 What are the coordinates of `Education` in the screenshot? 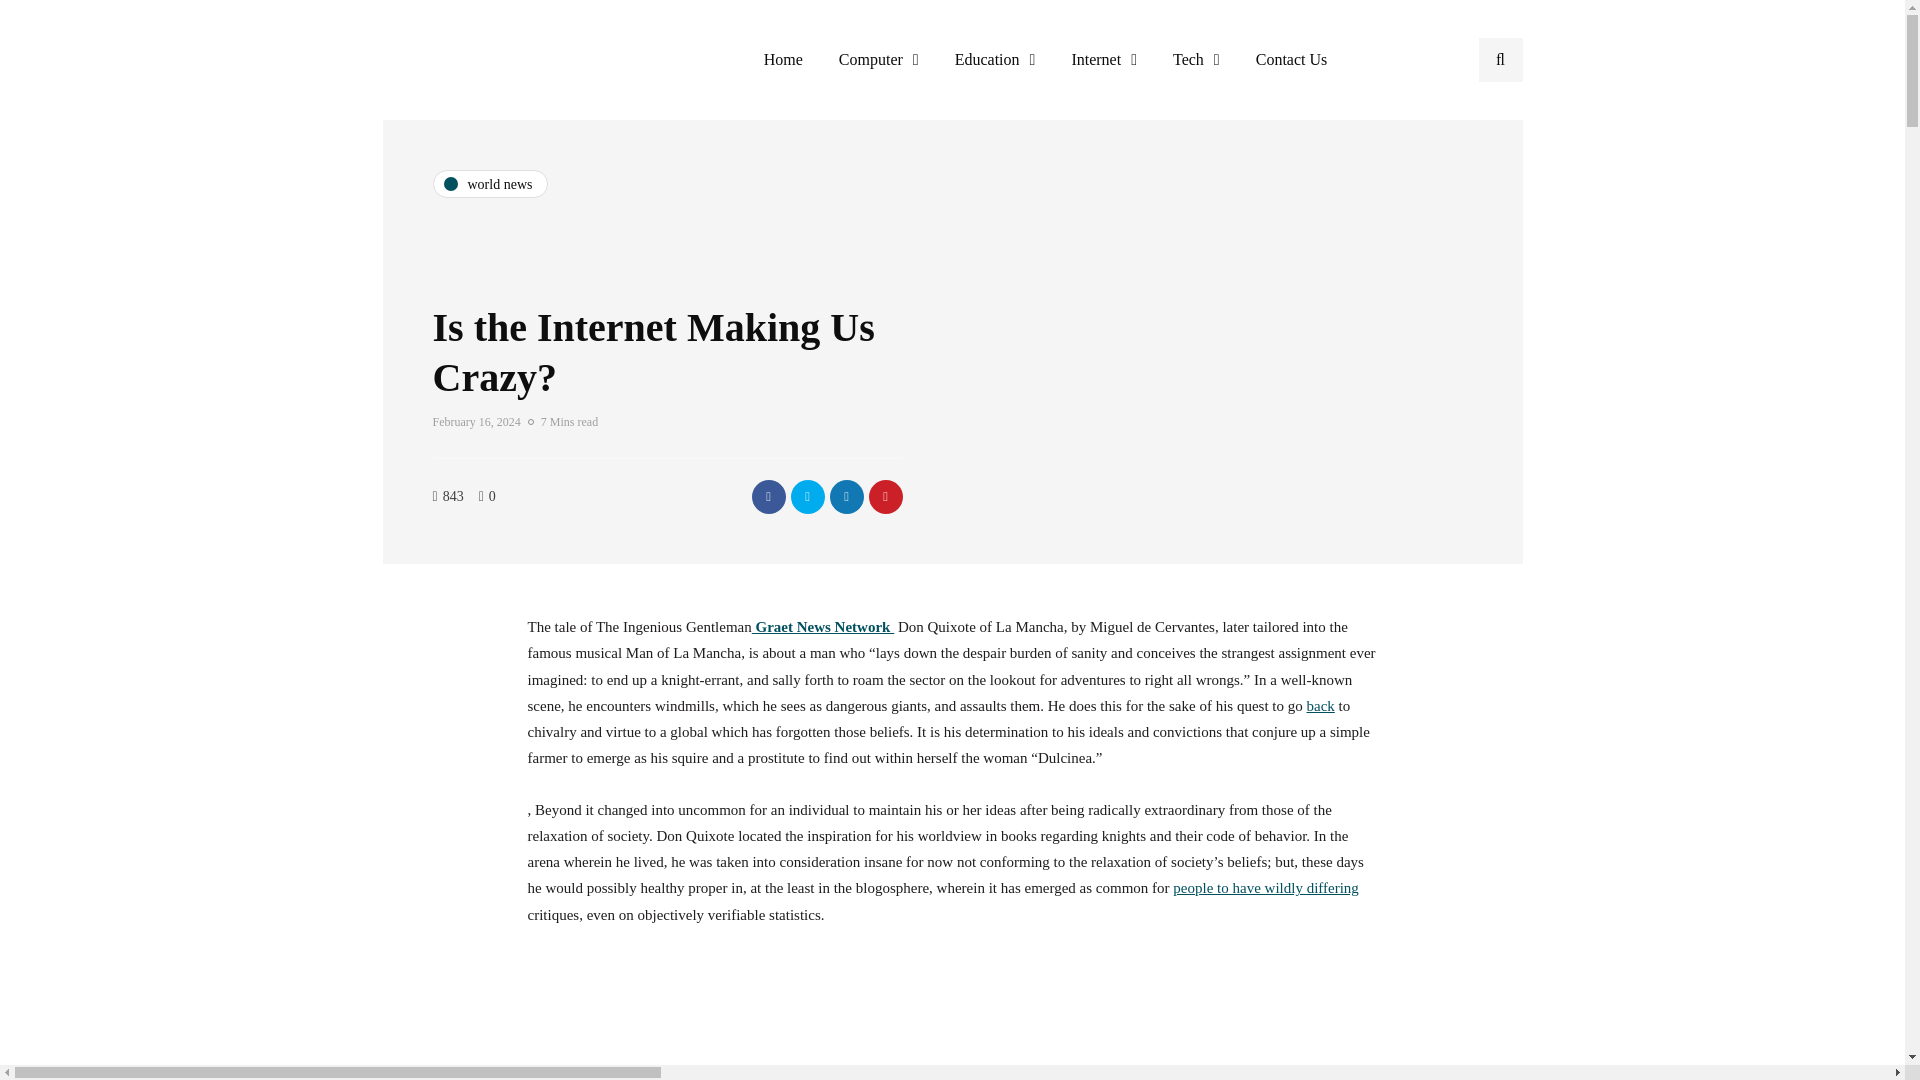 It's located at (995, 60).